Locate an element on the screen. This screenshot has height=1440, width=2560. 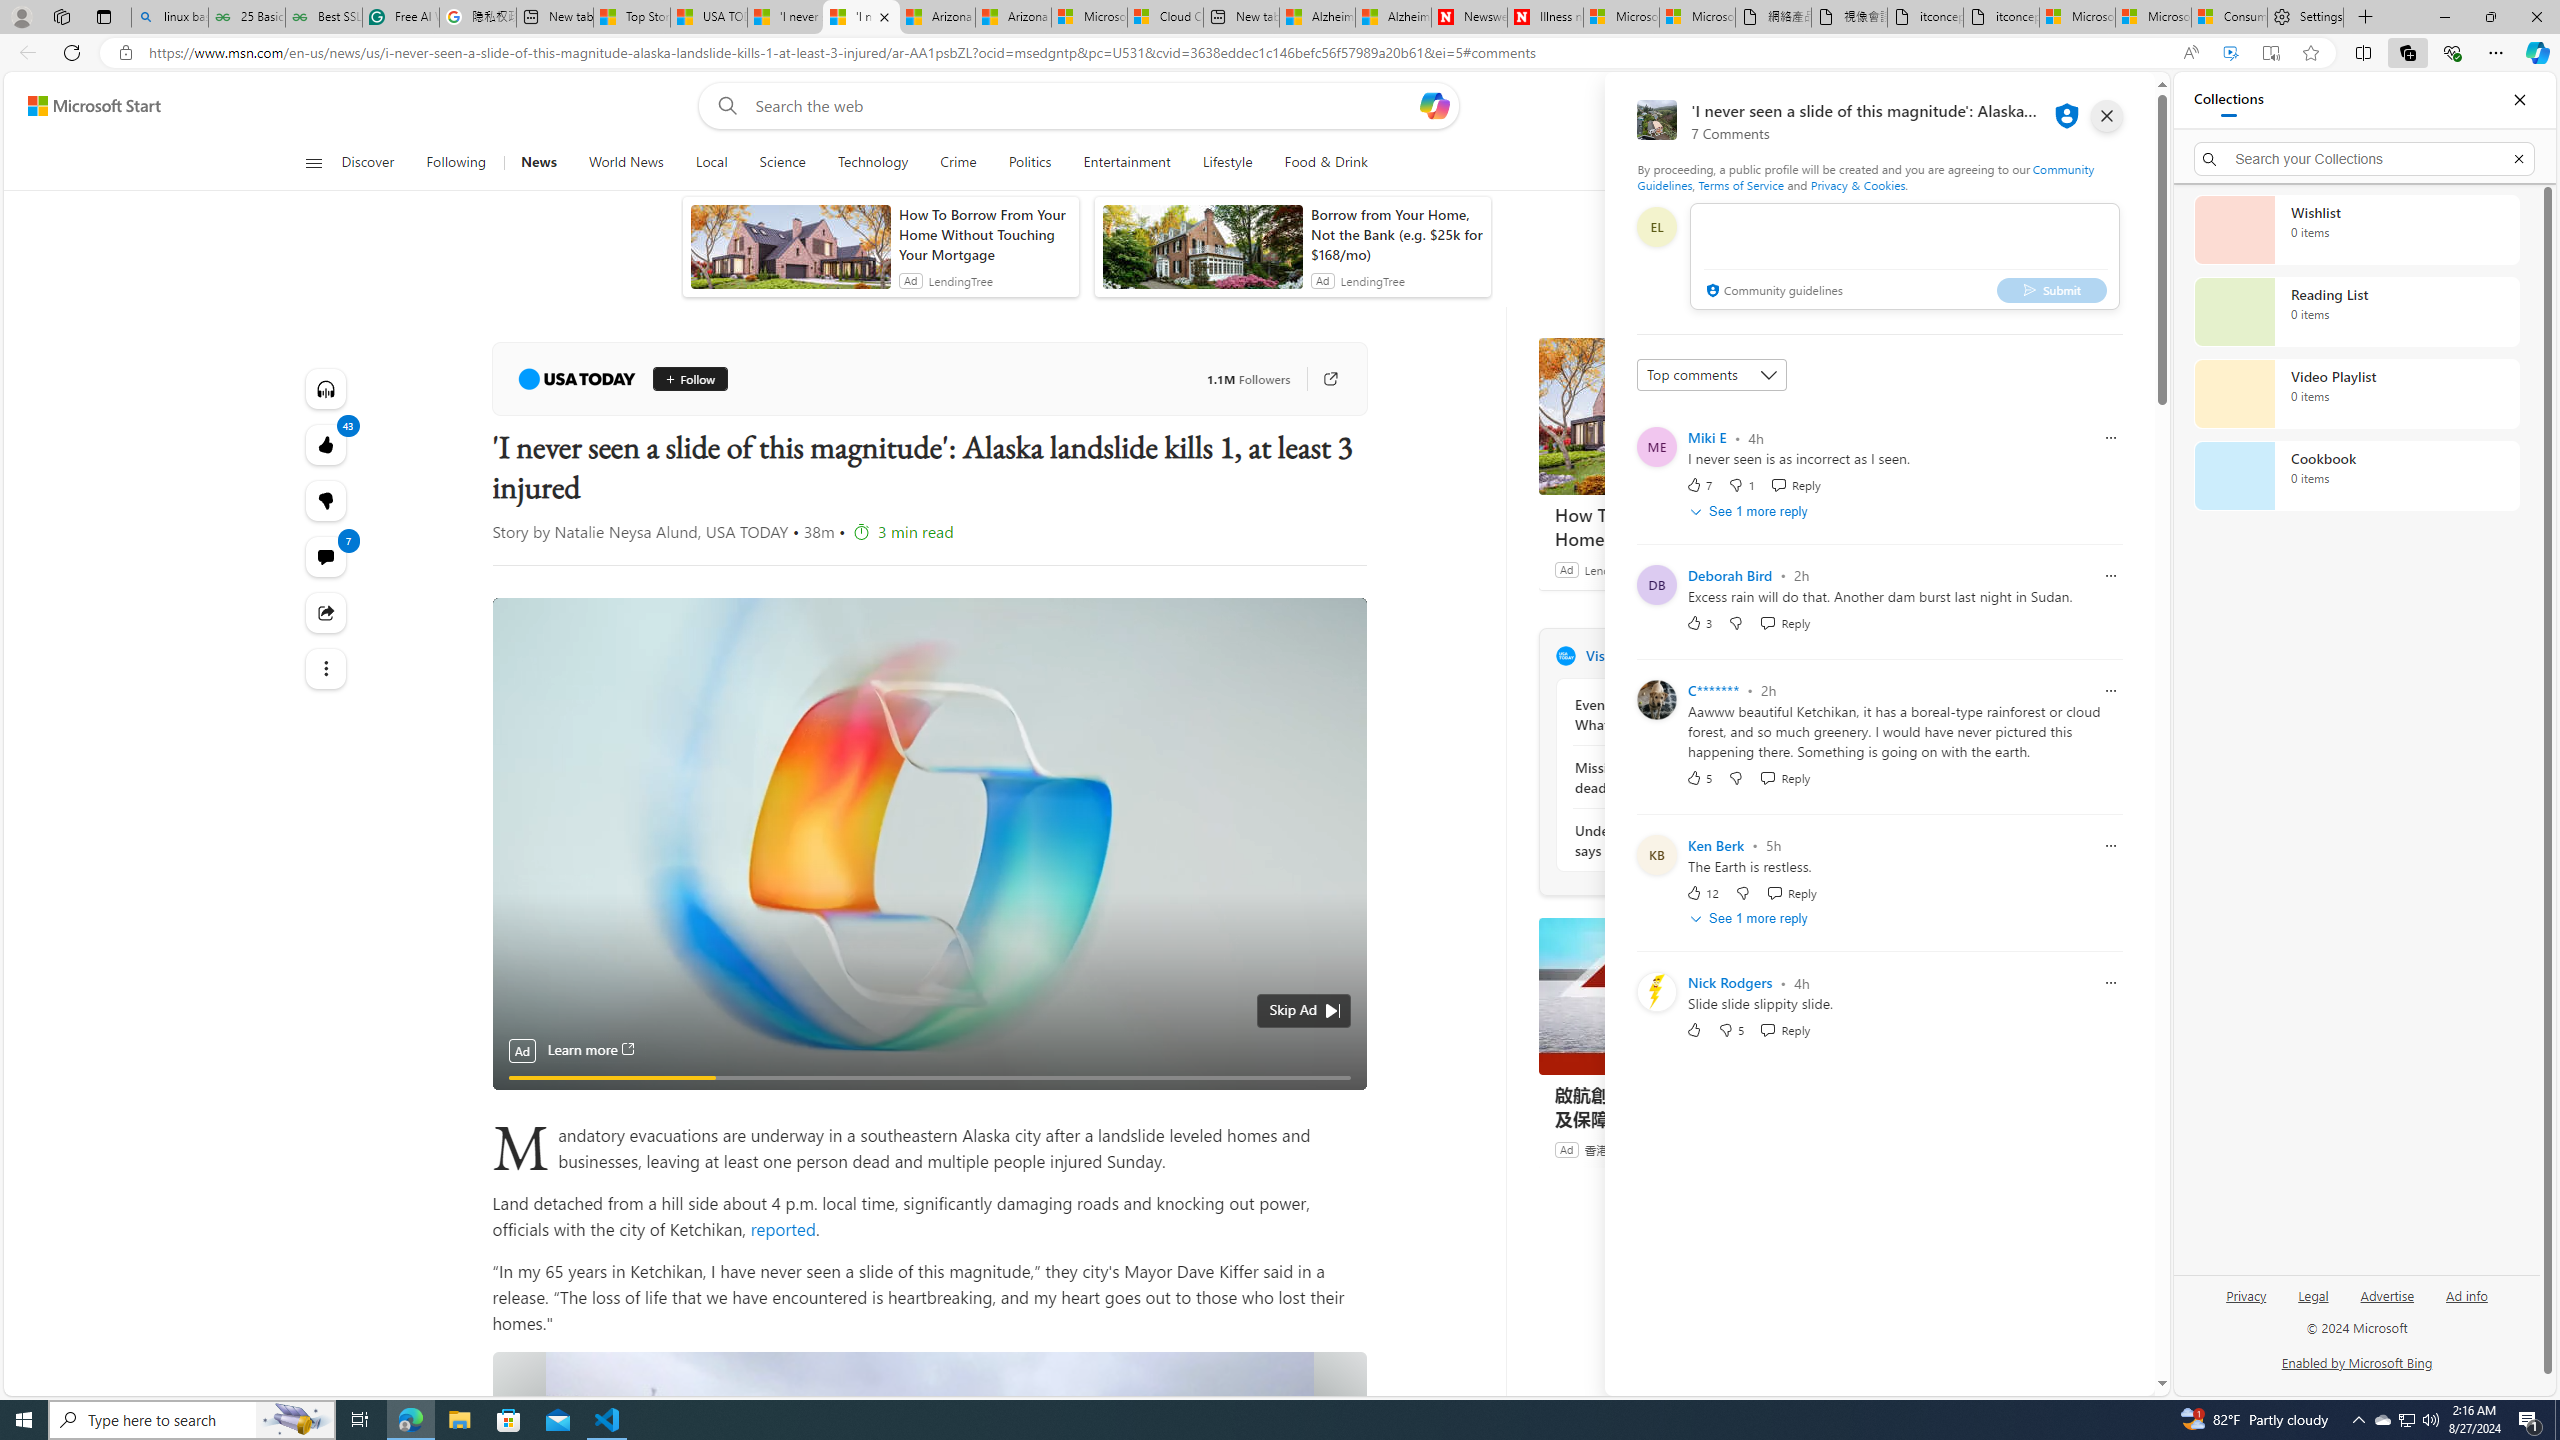
 reported is located at coordinates (780, 1228).